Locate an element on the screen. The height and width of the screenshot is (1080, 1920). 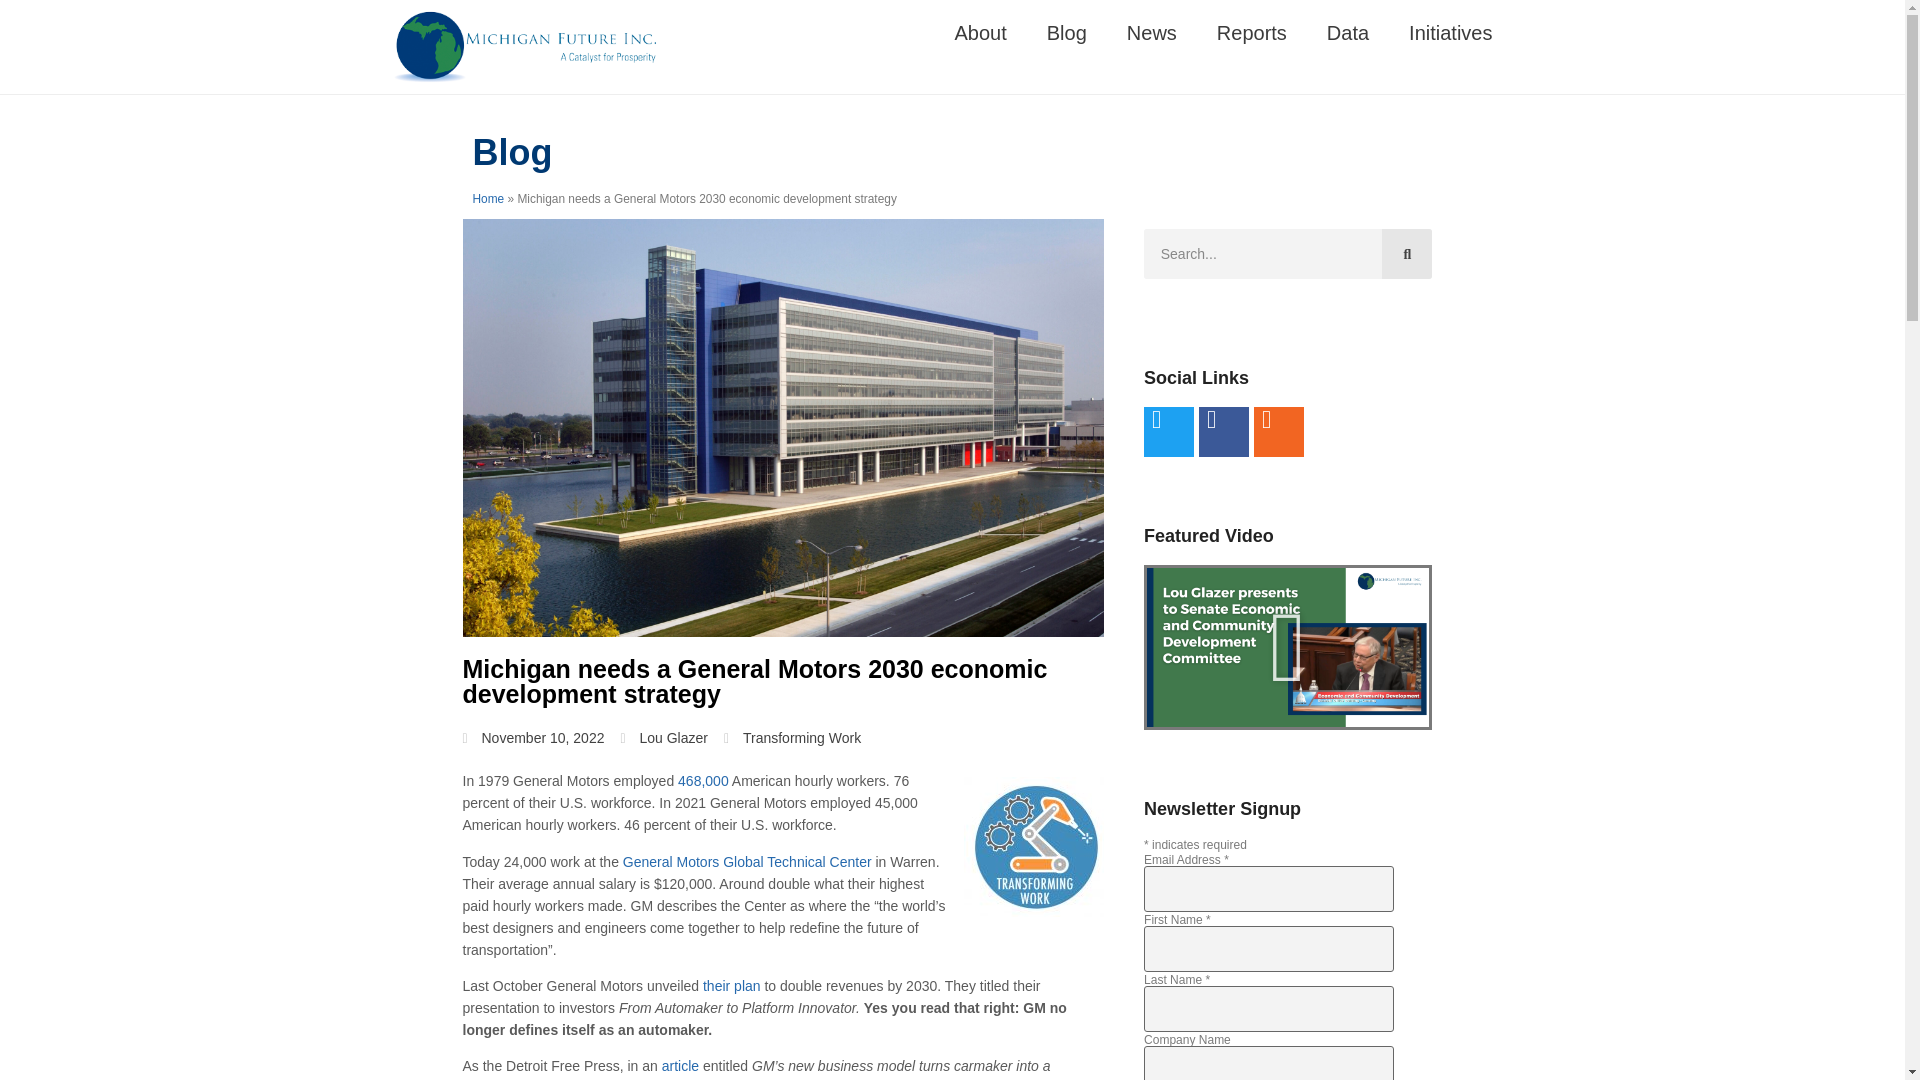
News is located at coordinates (1152, 32).